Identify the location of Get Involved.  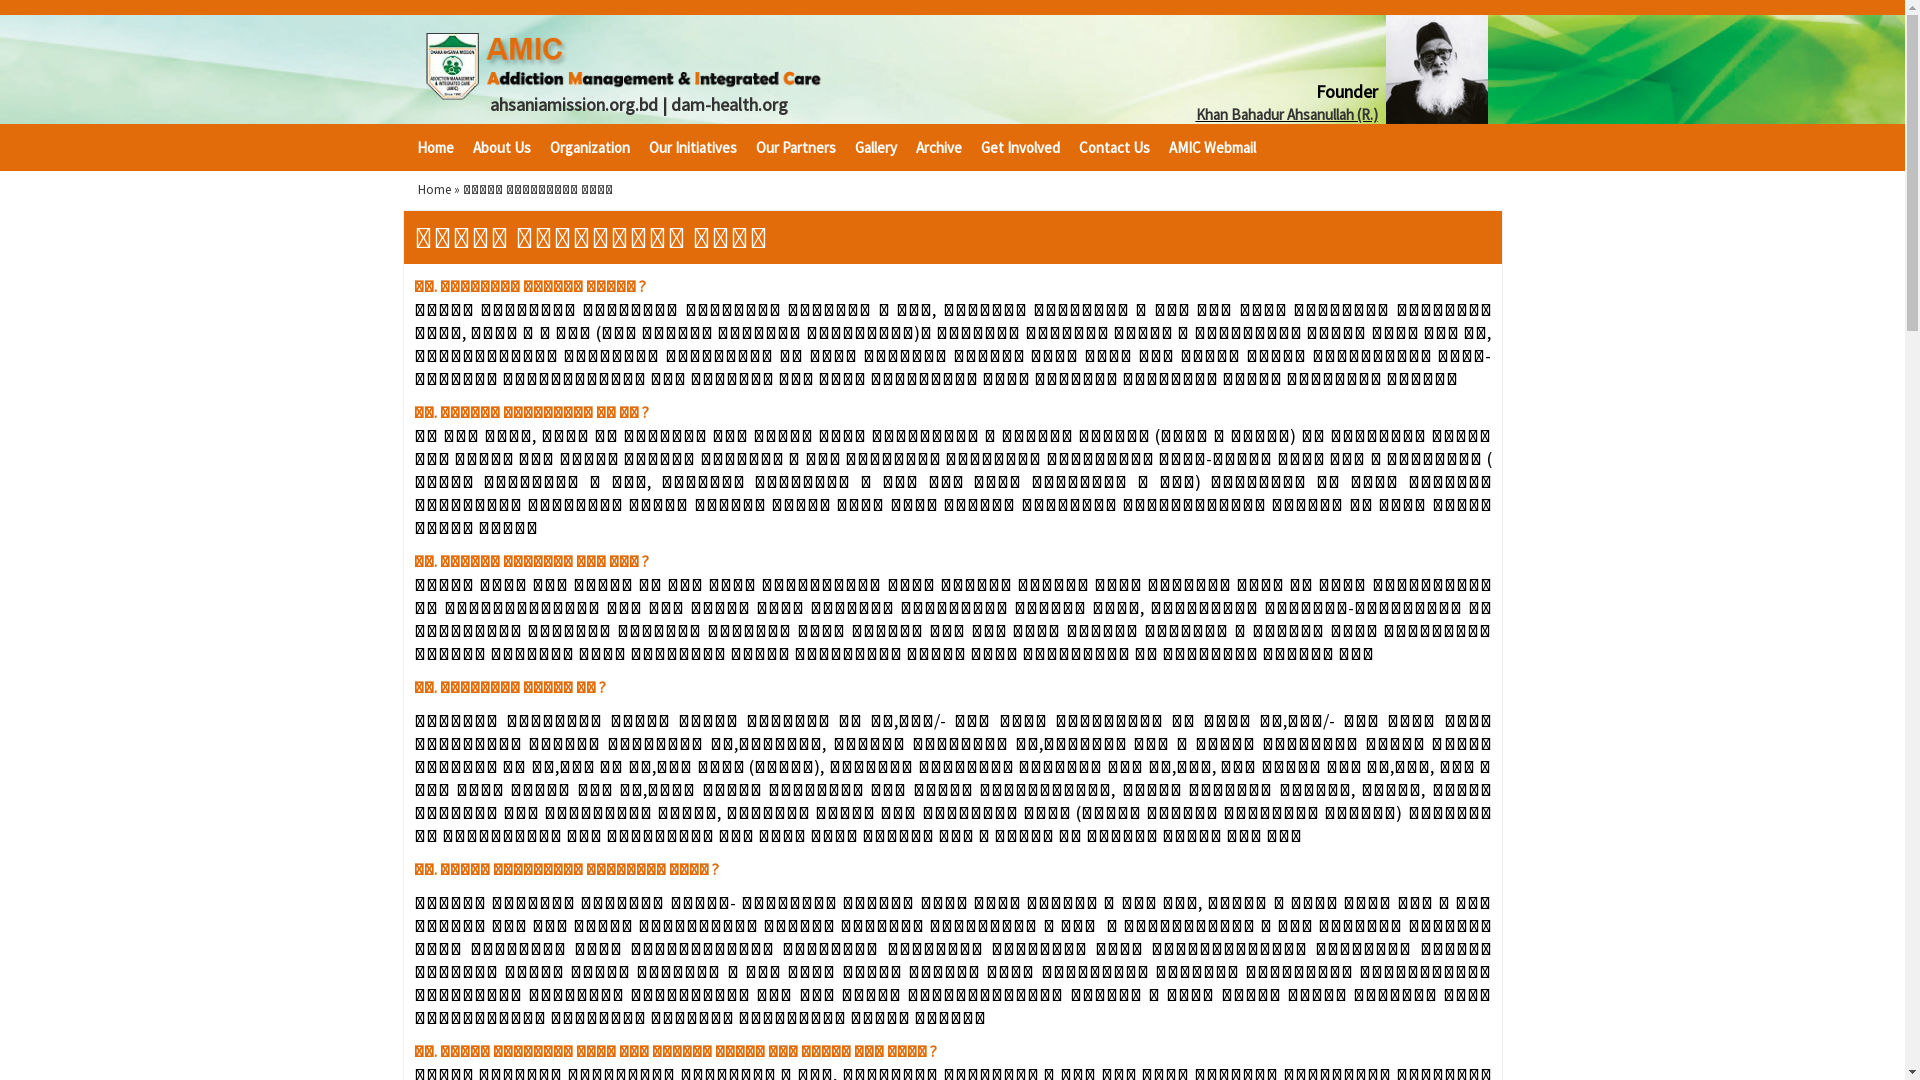
(1015, 148).